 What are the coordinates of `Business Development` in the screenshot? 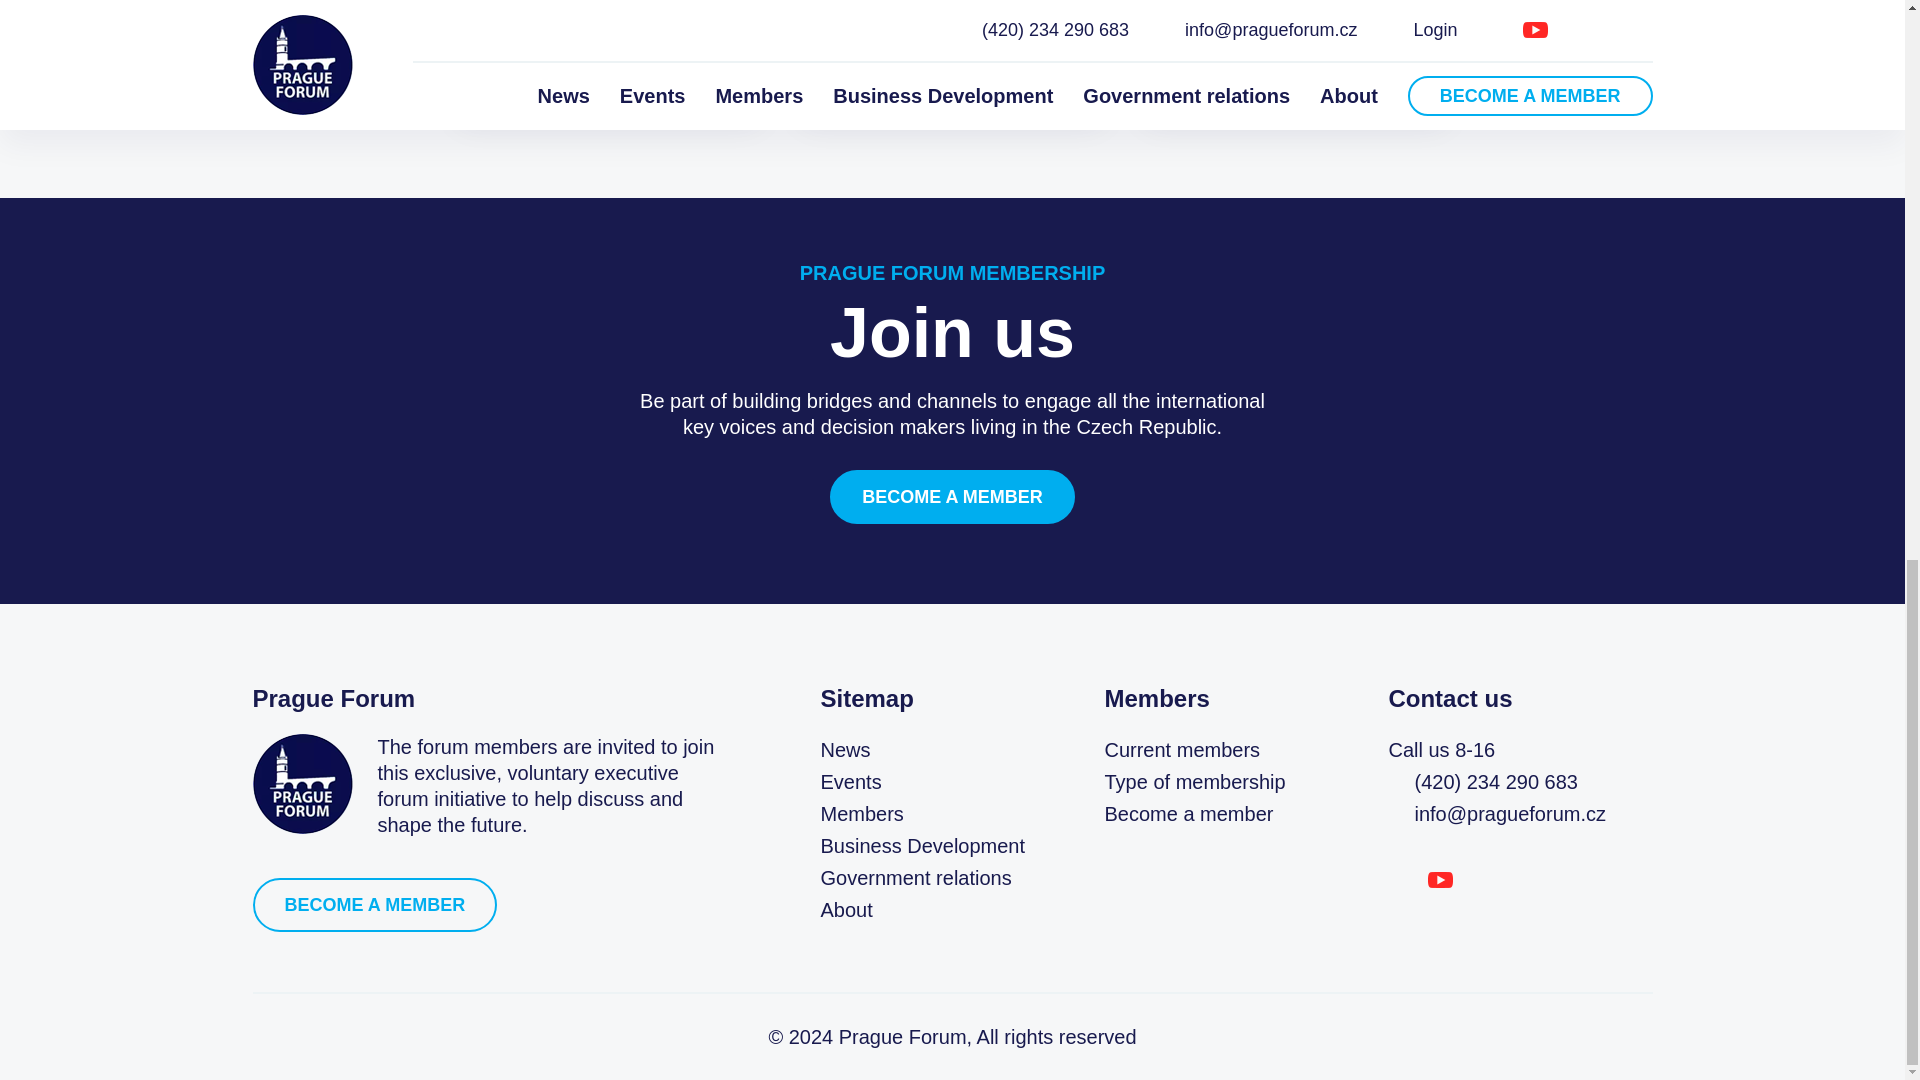 It's located at (922, 846).